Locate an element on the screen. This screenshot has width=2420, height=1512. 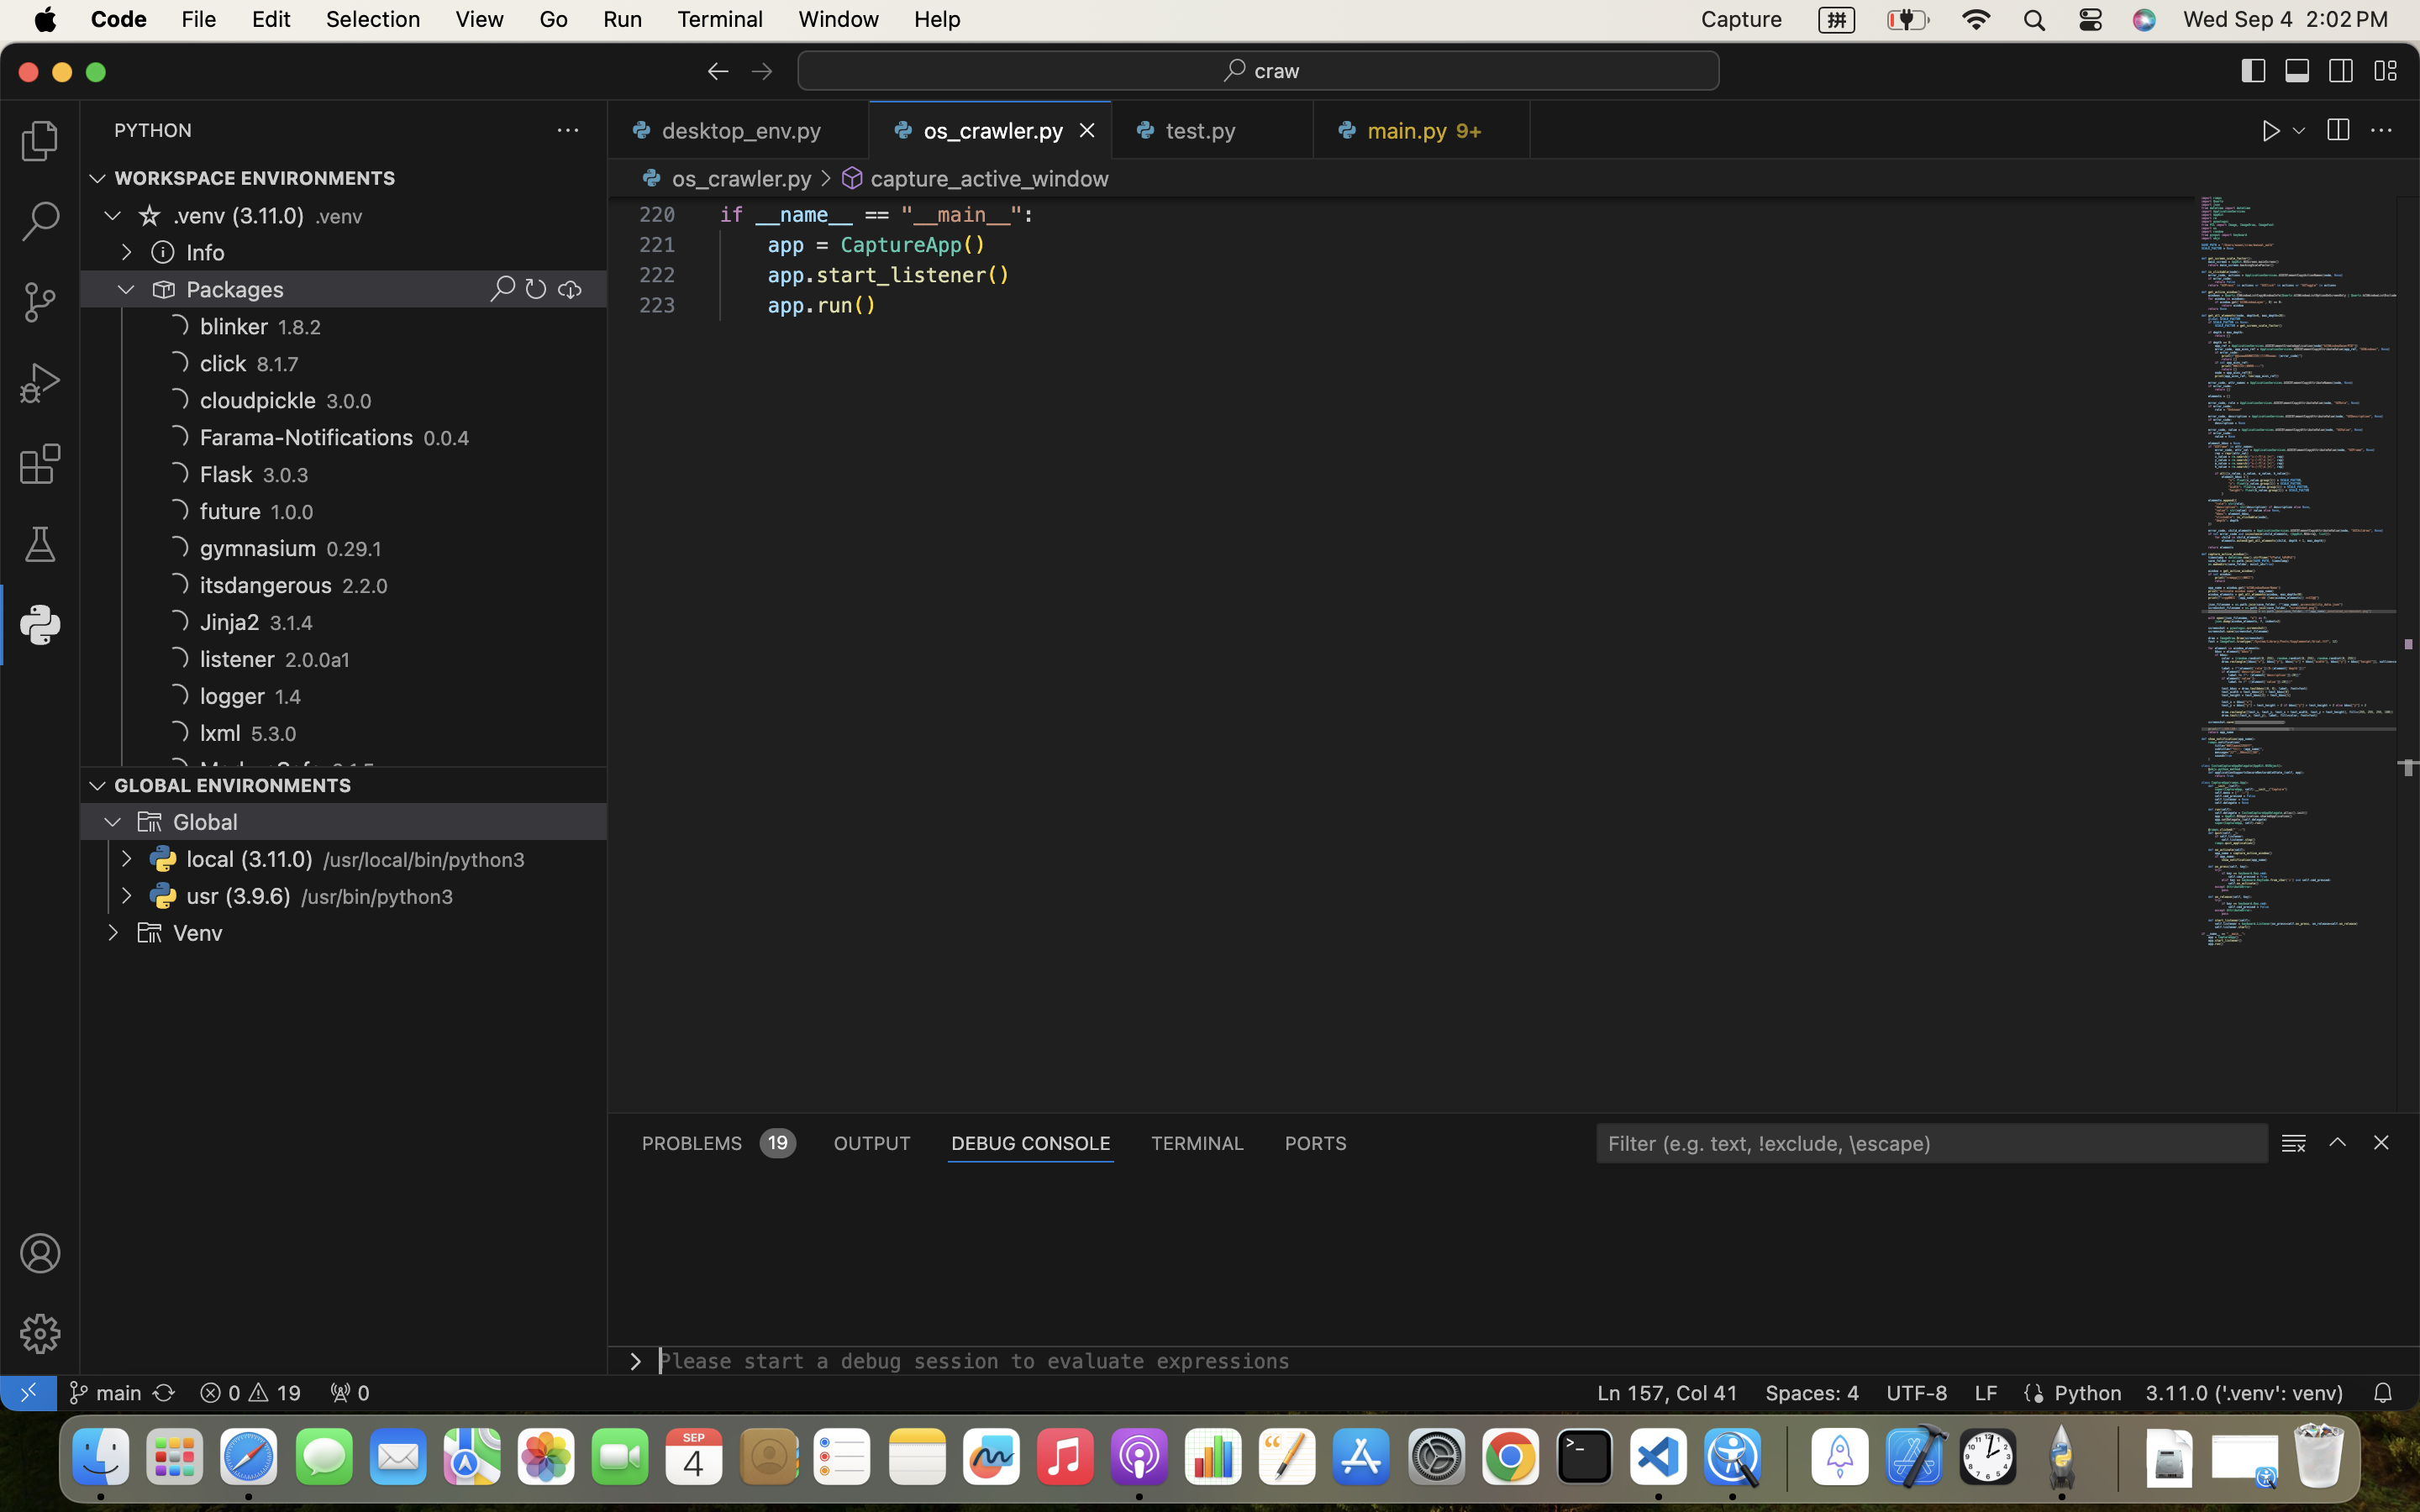
3.0.0 is located at coordinates (350, 402).